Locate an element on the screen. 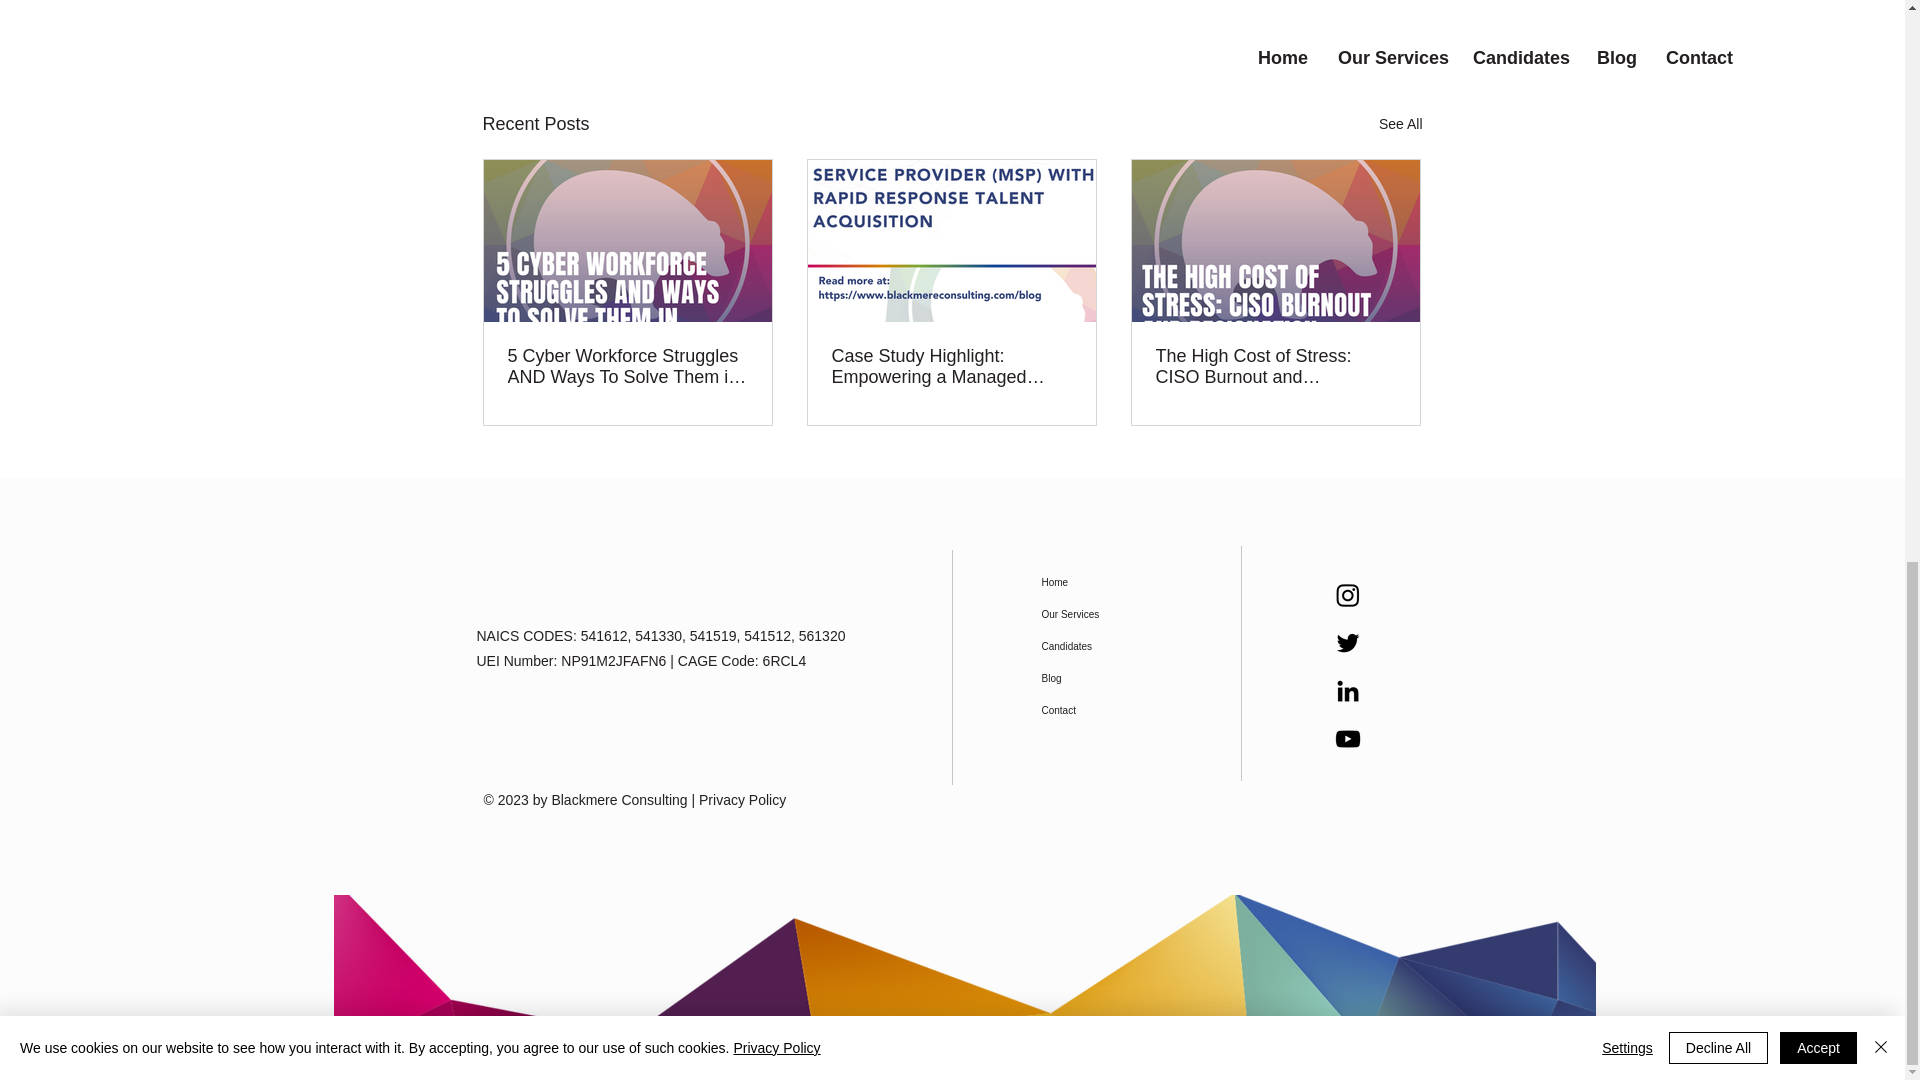  Home is located at coordinates (1093, 583).